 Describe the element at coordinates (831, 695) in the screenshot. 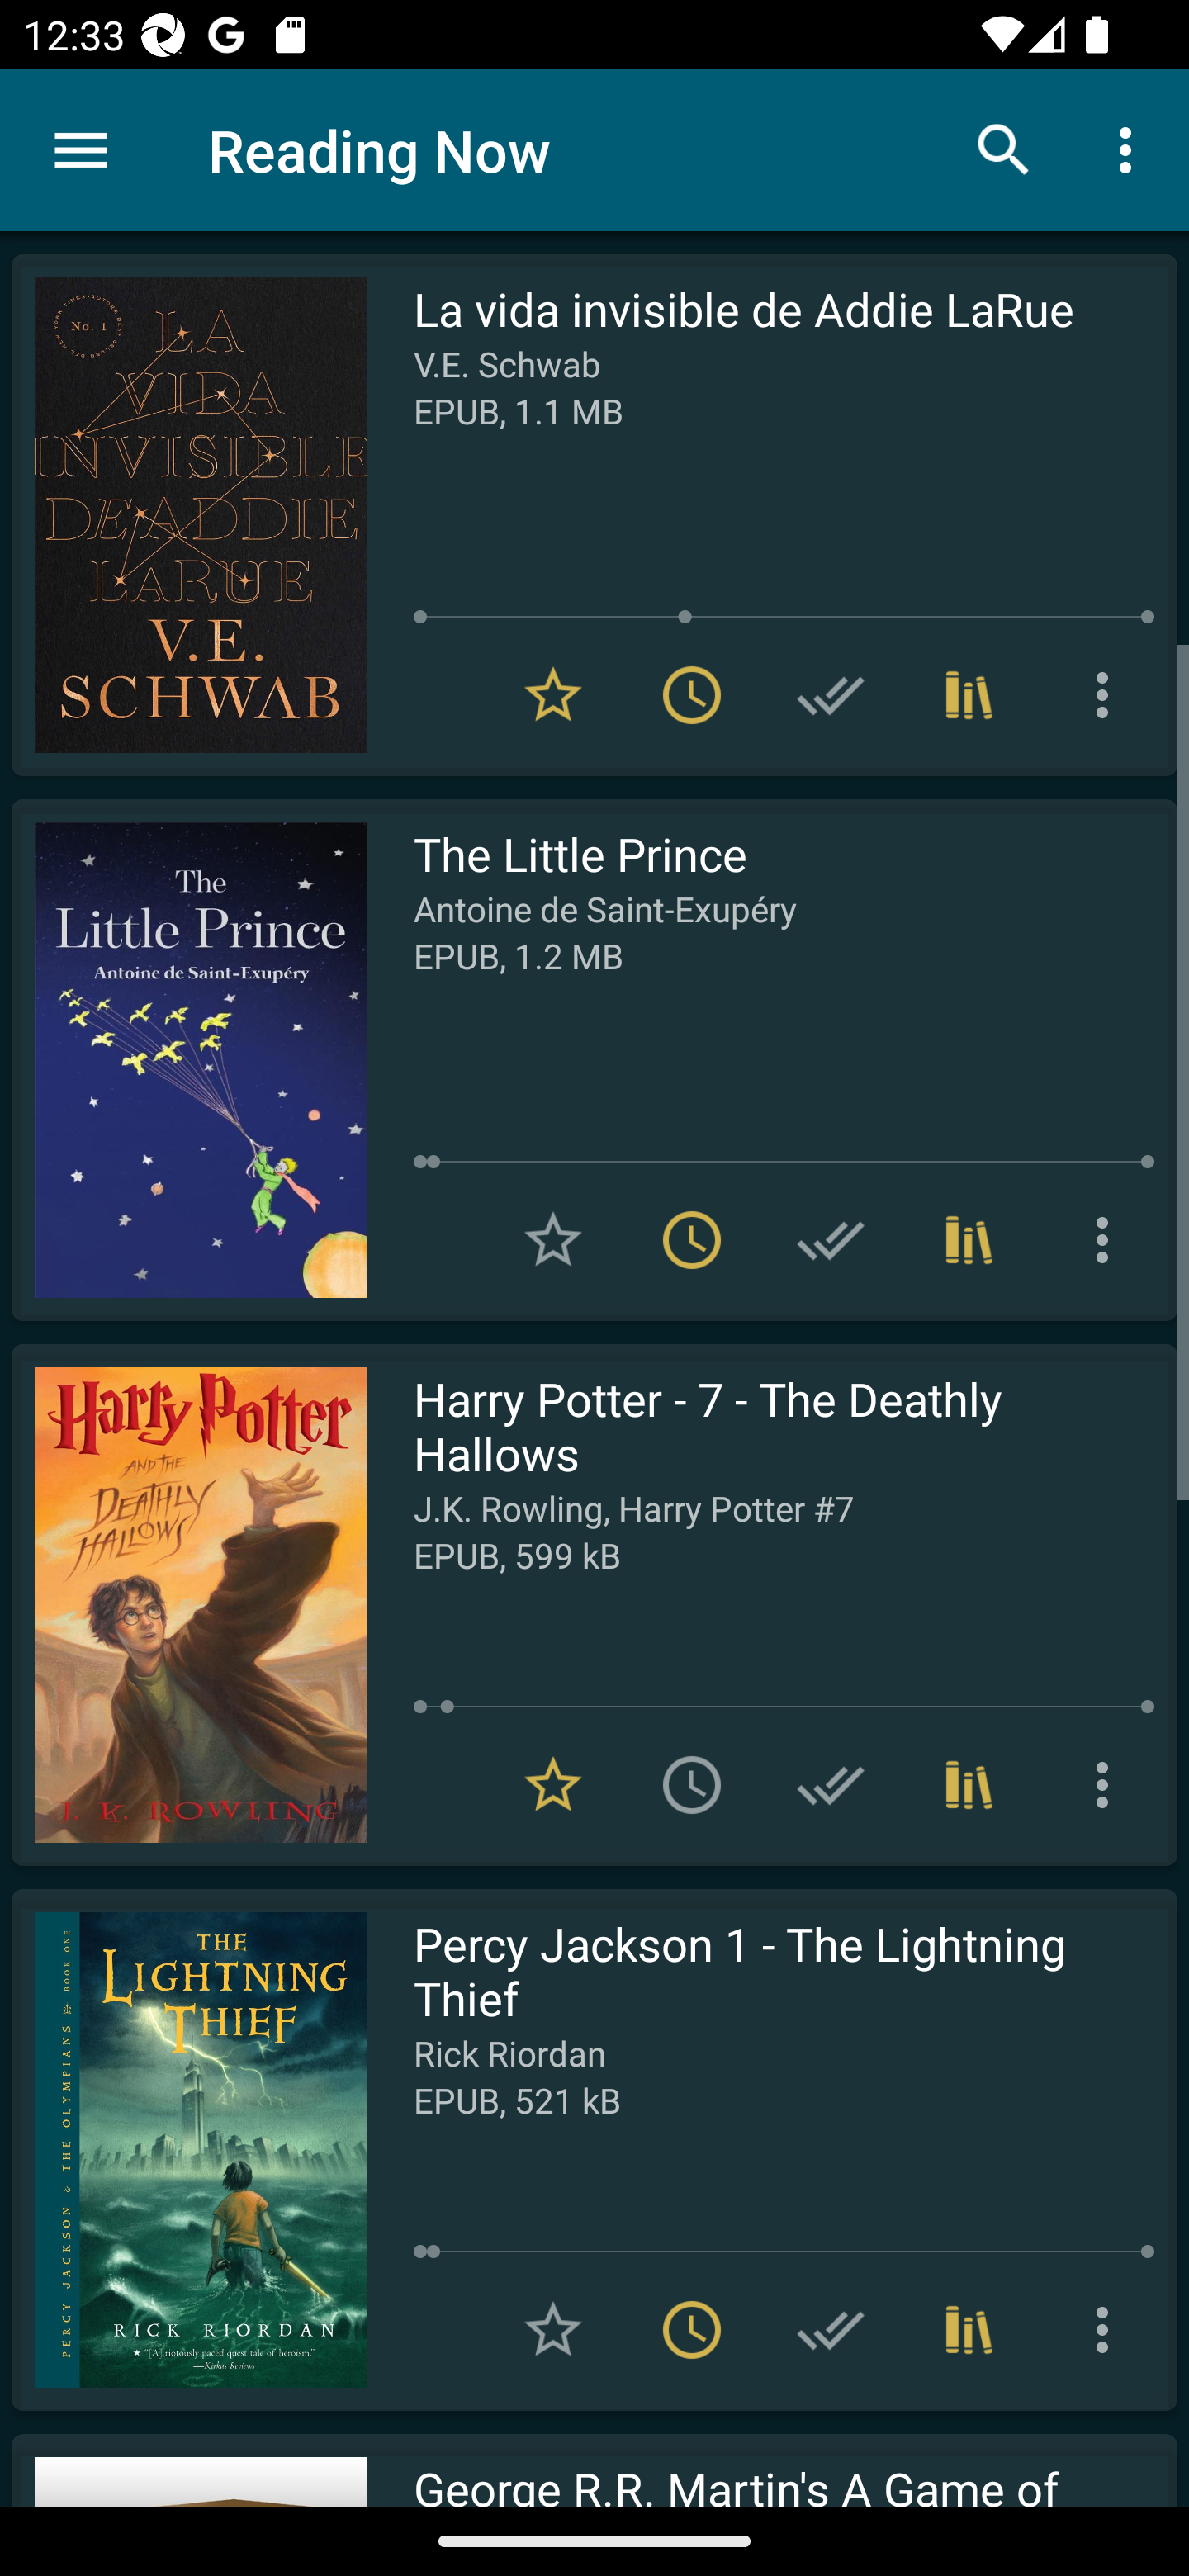

I see `Add to Have read` at that location.